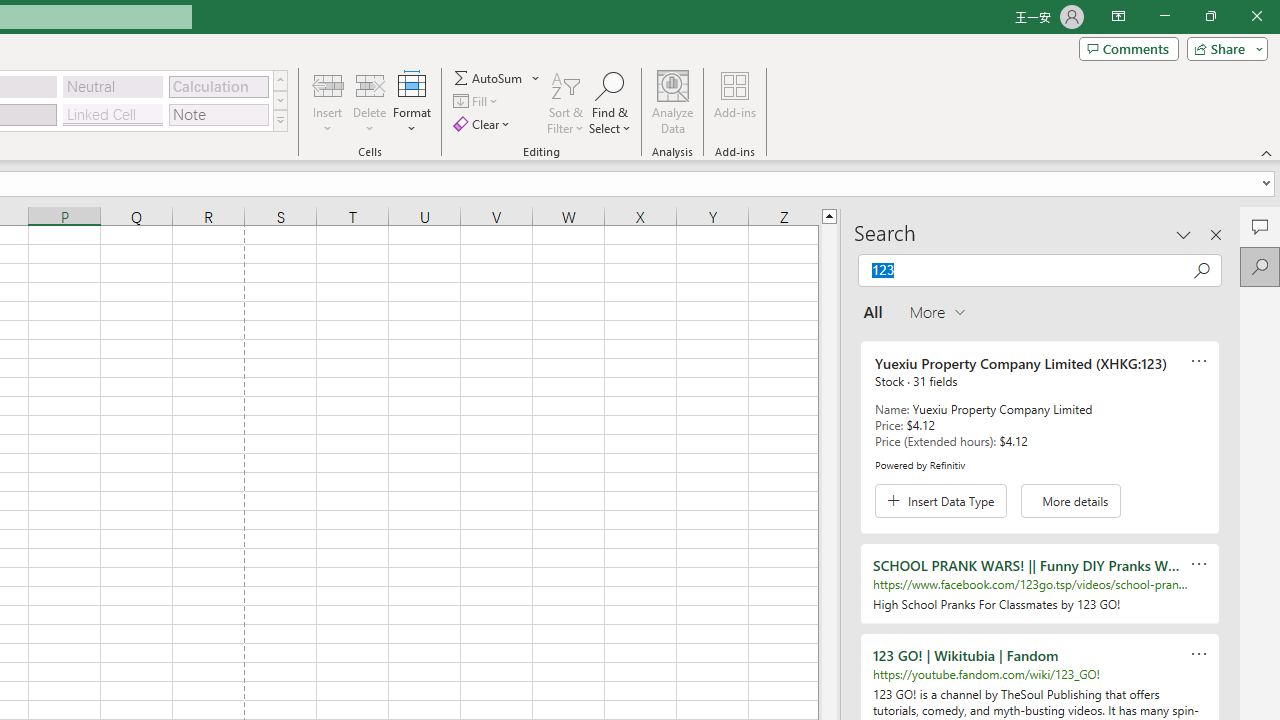 This screenshot has width=1280, height=720. Describe the element at coordinates (328, 84) in the screenshot. I see `Insert Cells` at that location.